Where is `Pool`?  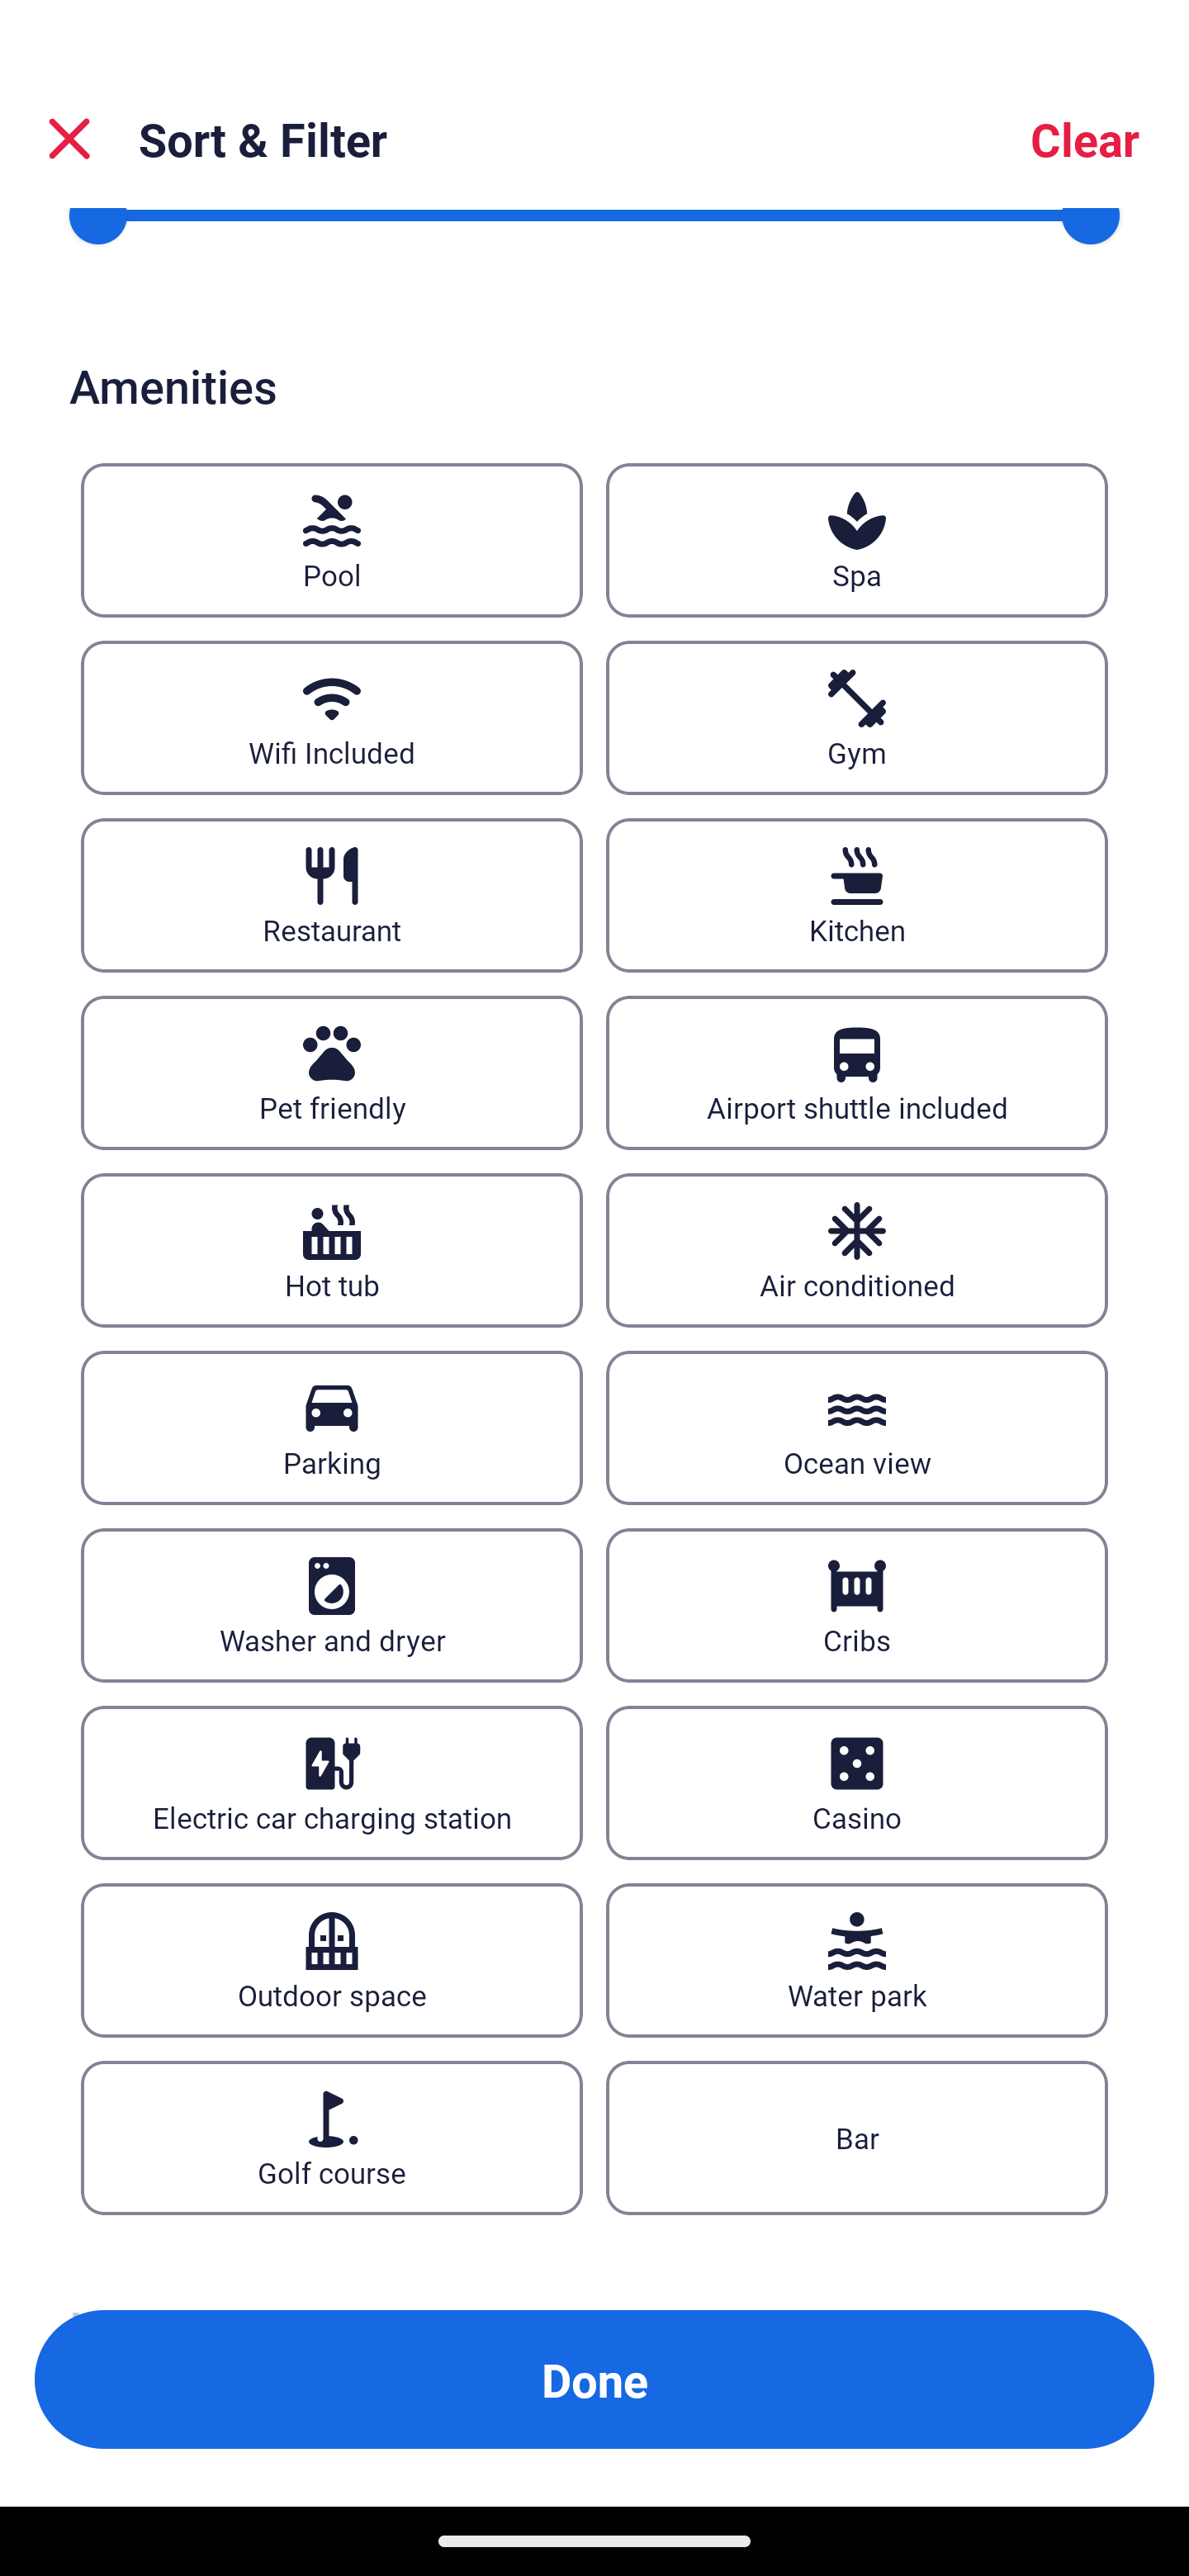
Pool is located at coordinates (331, 540).